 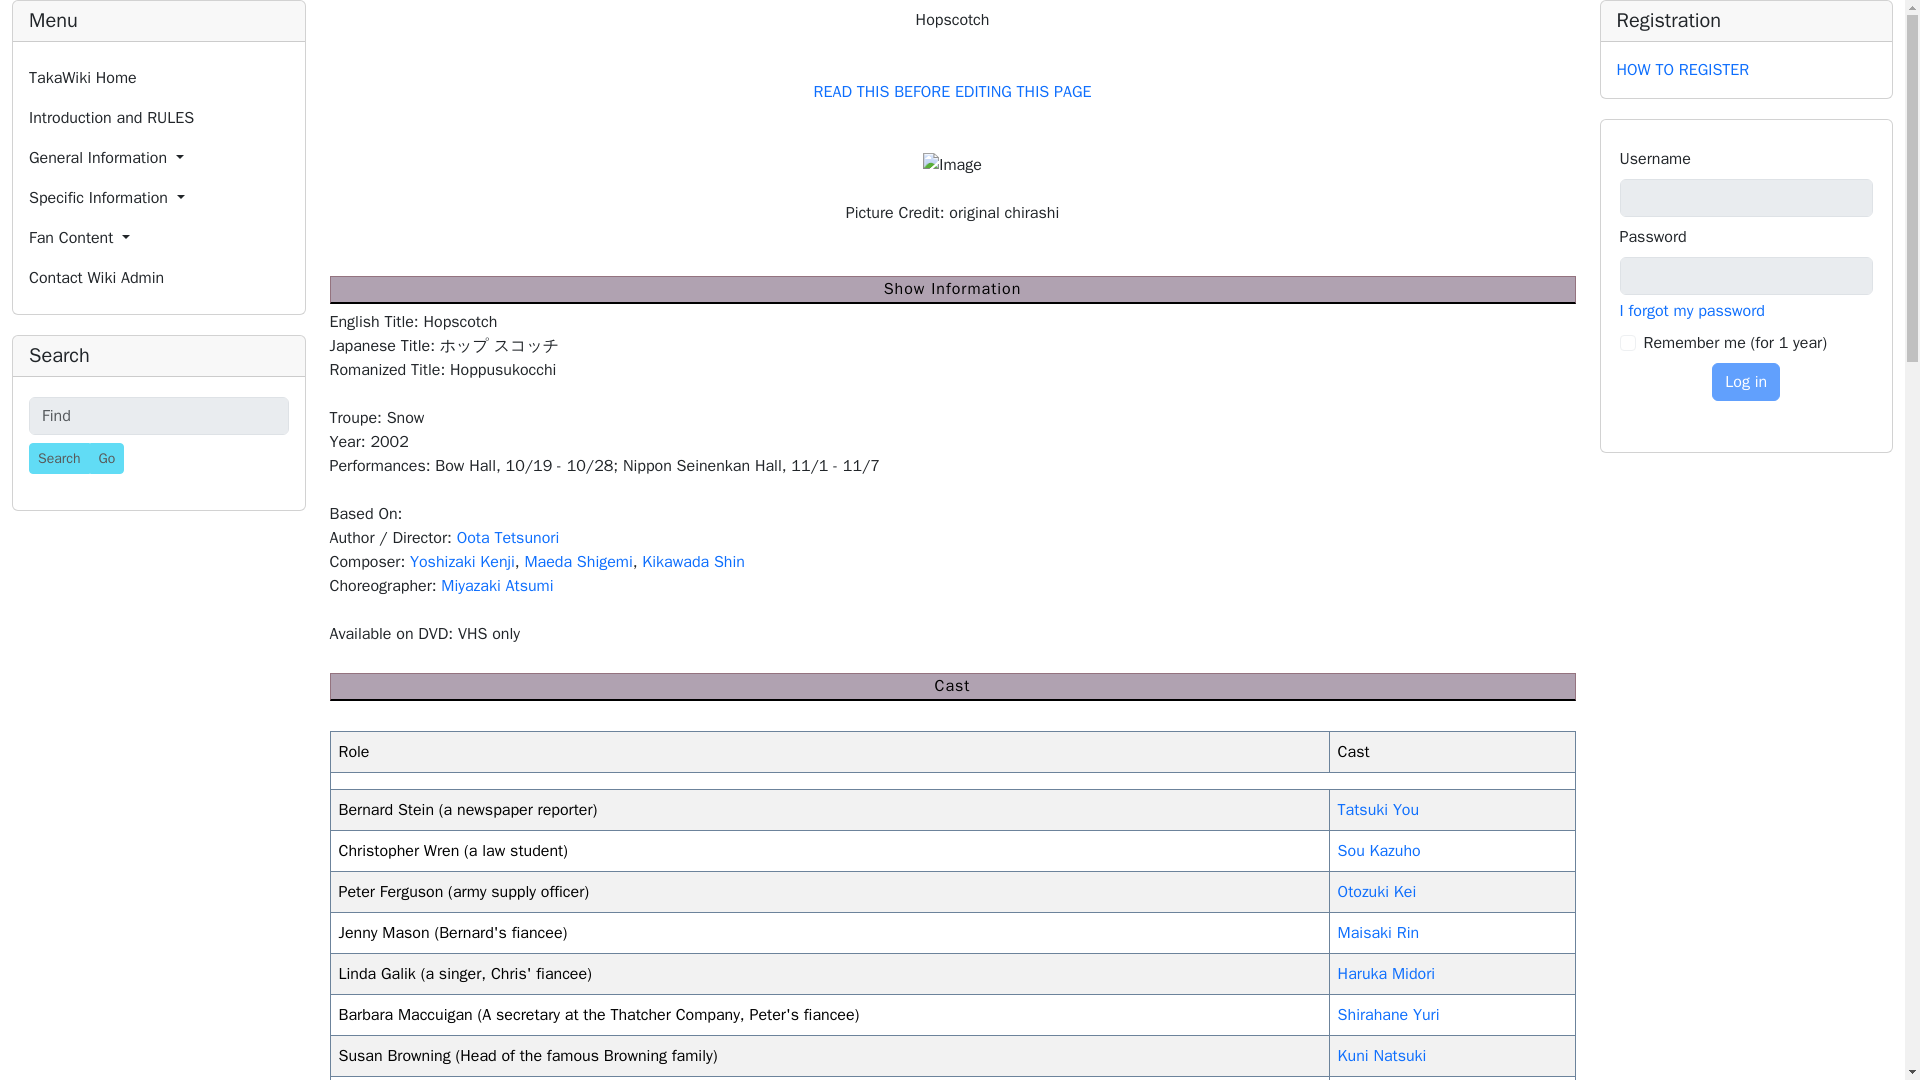 What do you see at coordinates (59, 458) in the screenshot?
I see `Search` at bounding box center [59, 458].